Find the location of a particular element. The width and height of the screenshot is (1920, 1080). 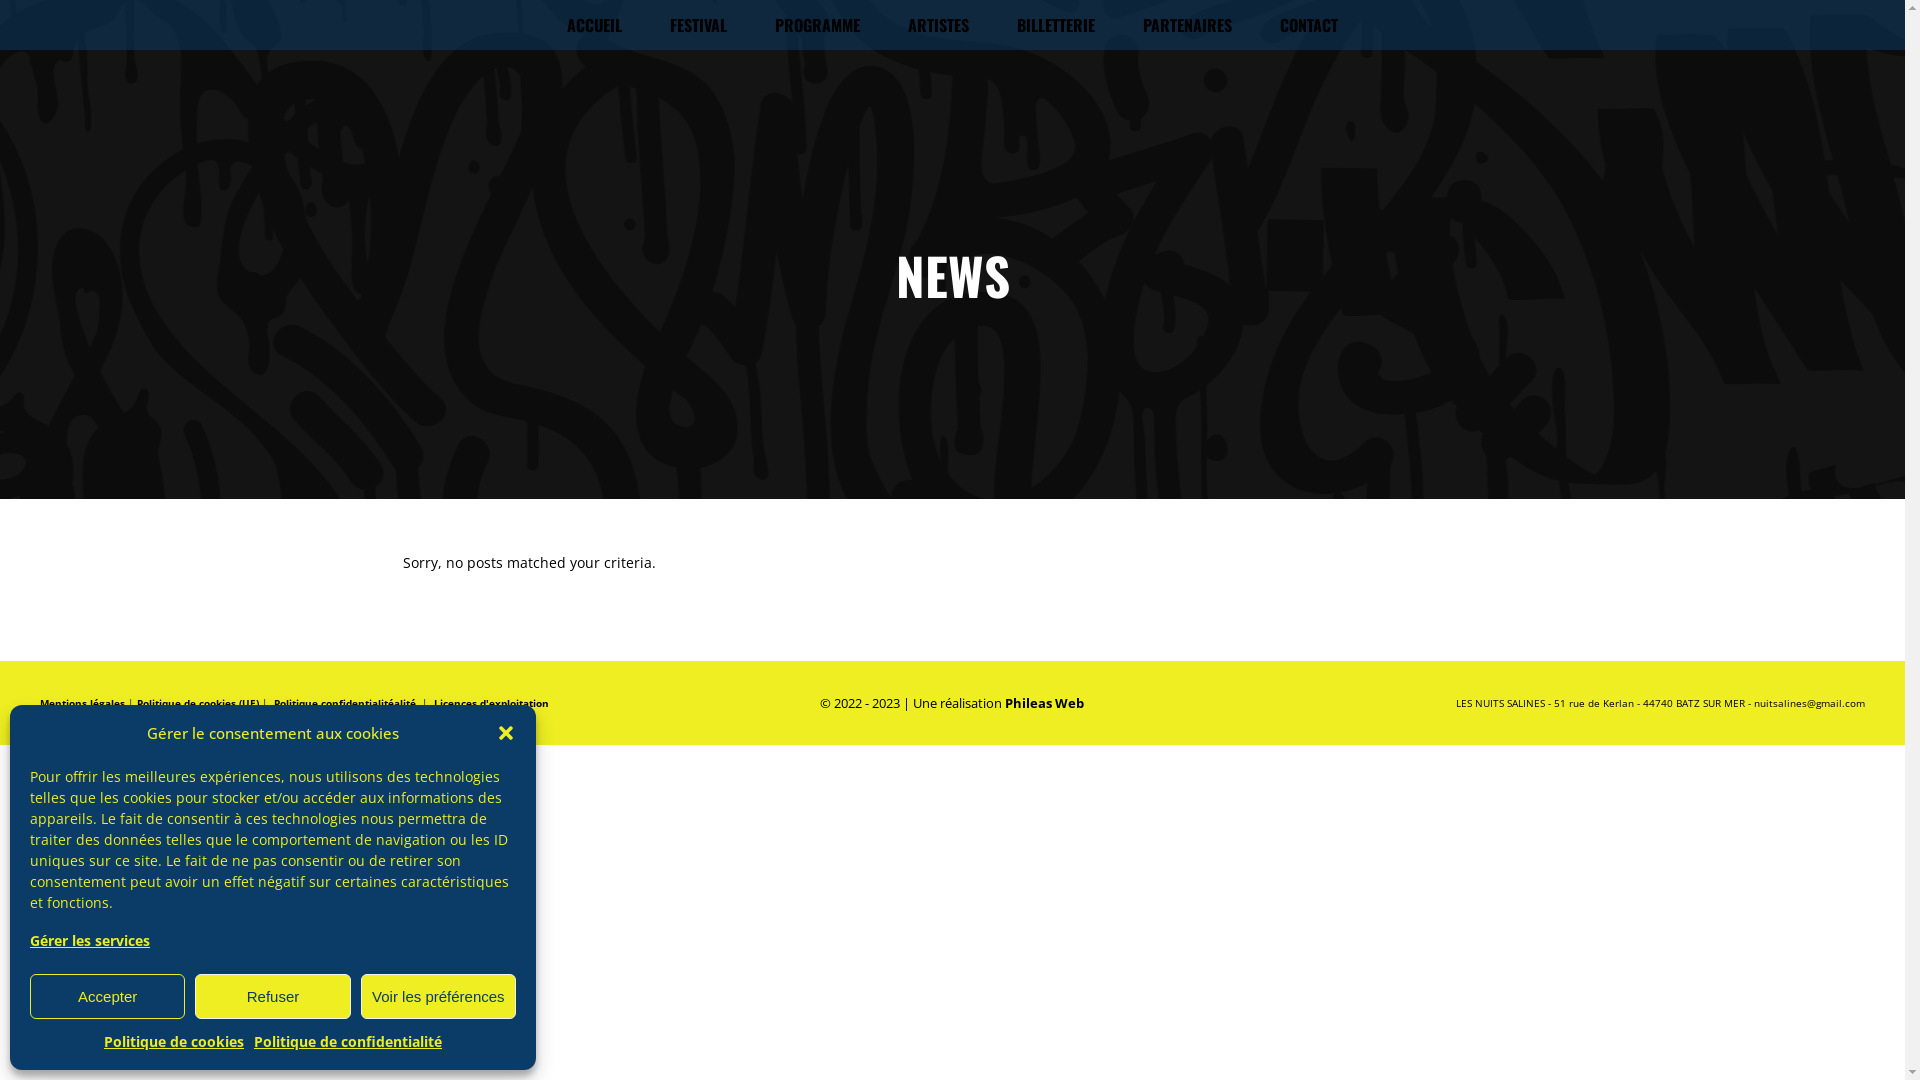

Refuser is located at coordinates (272, 996).